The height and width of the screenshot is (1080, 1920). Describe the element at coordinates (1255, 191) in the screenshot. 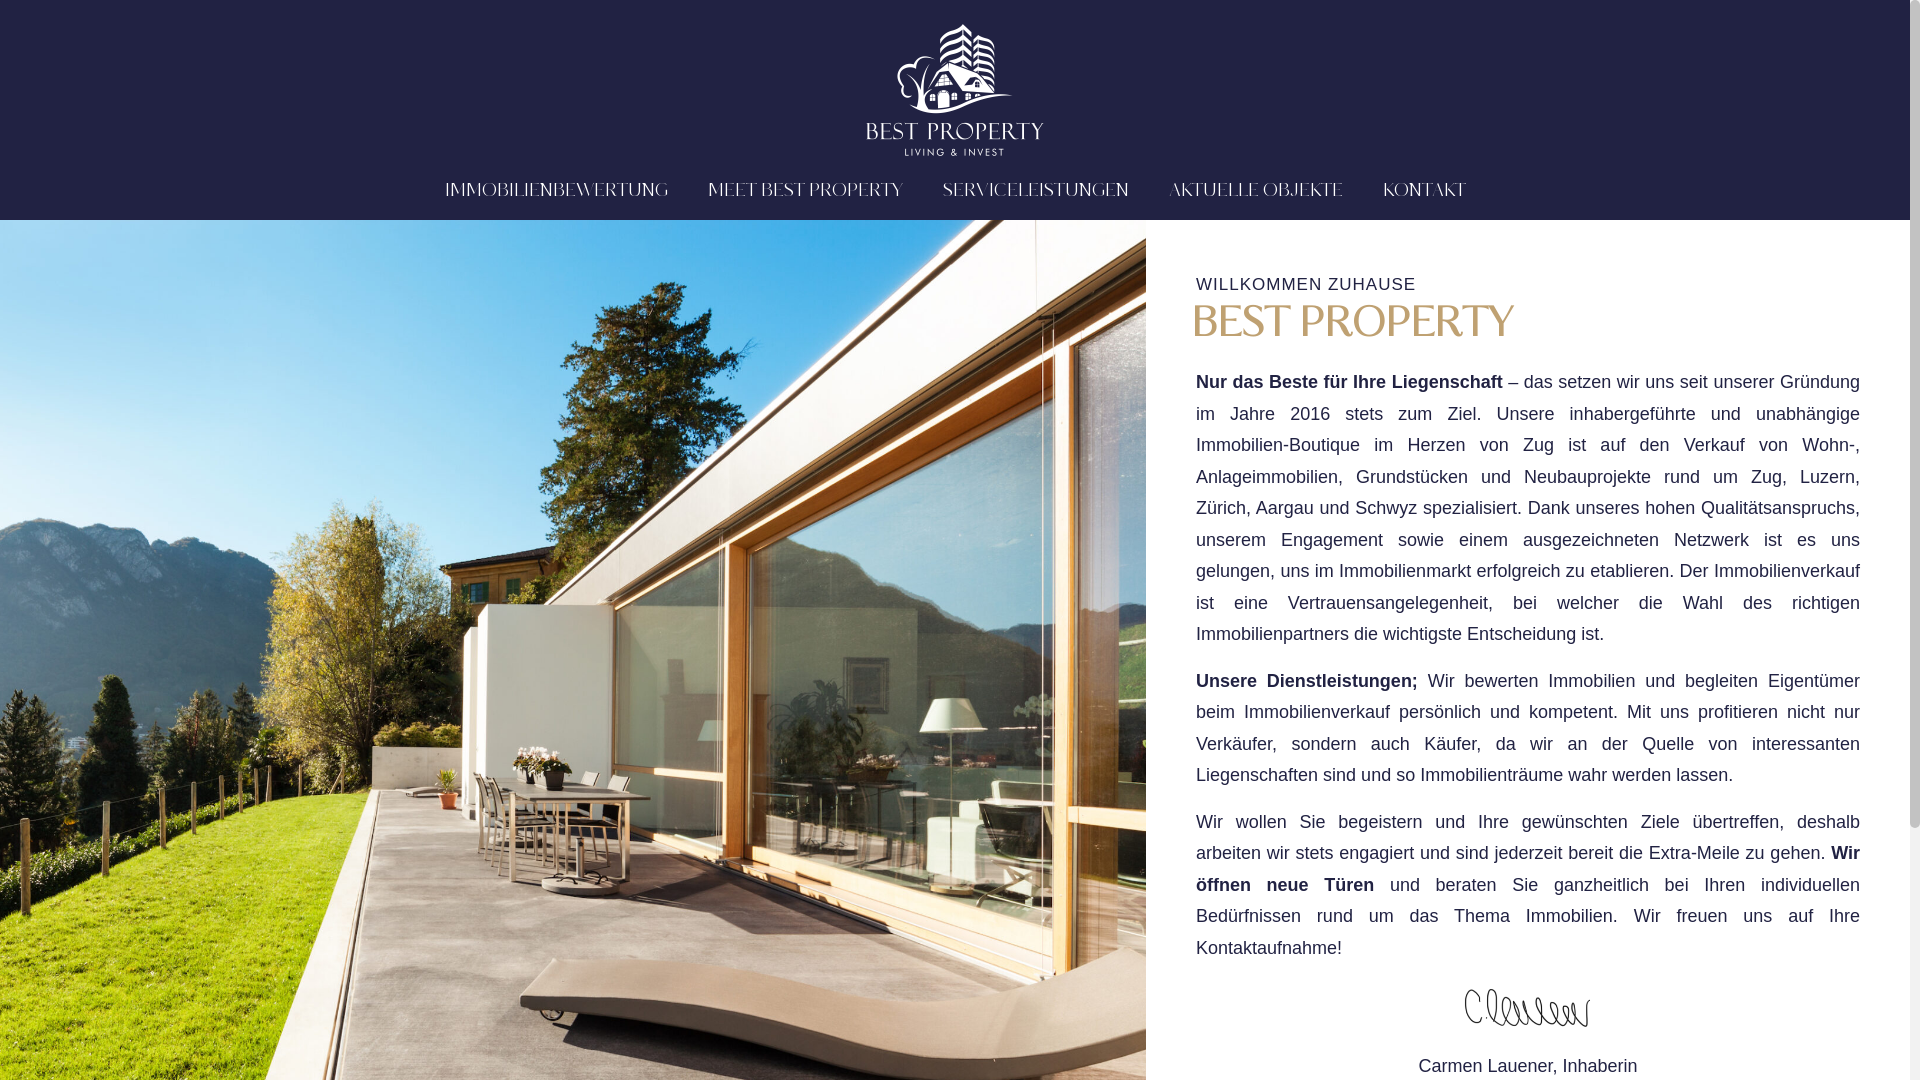

I see `AKTUELLE OBJEKTE` at that location.